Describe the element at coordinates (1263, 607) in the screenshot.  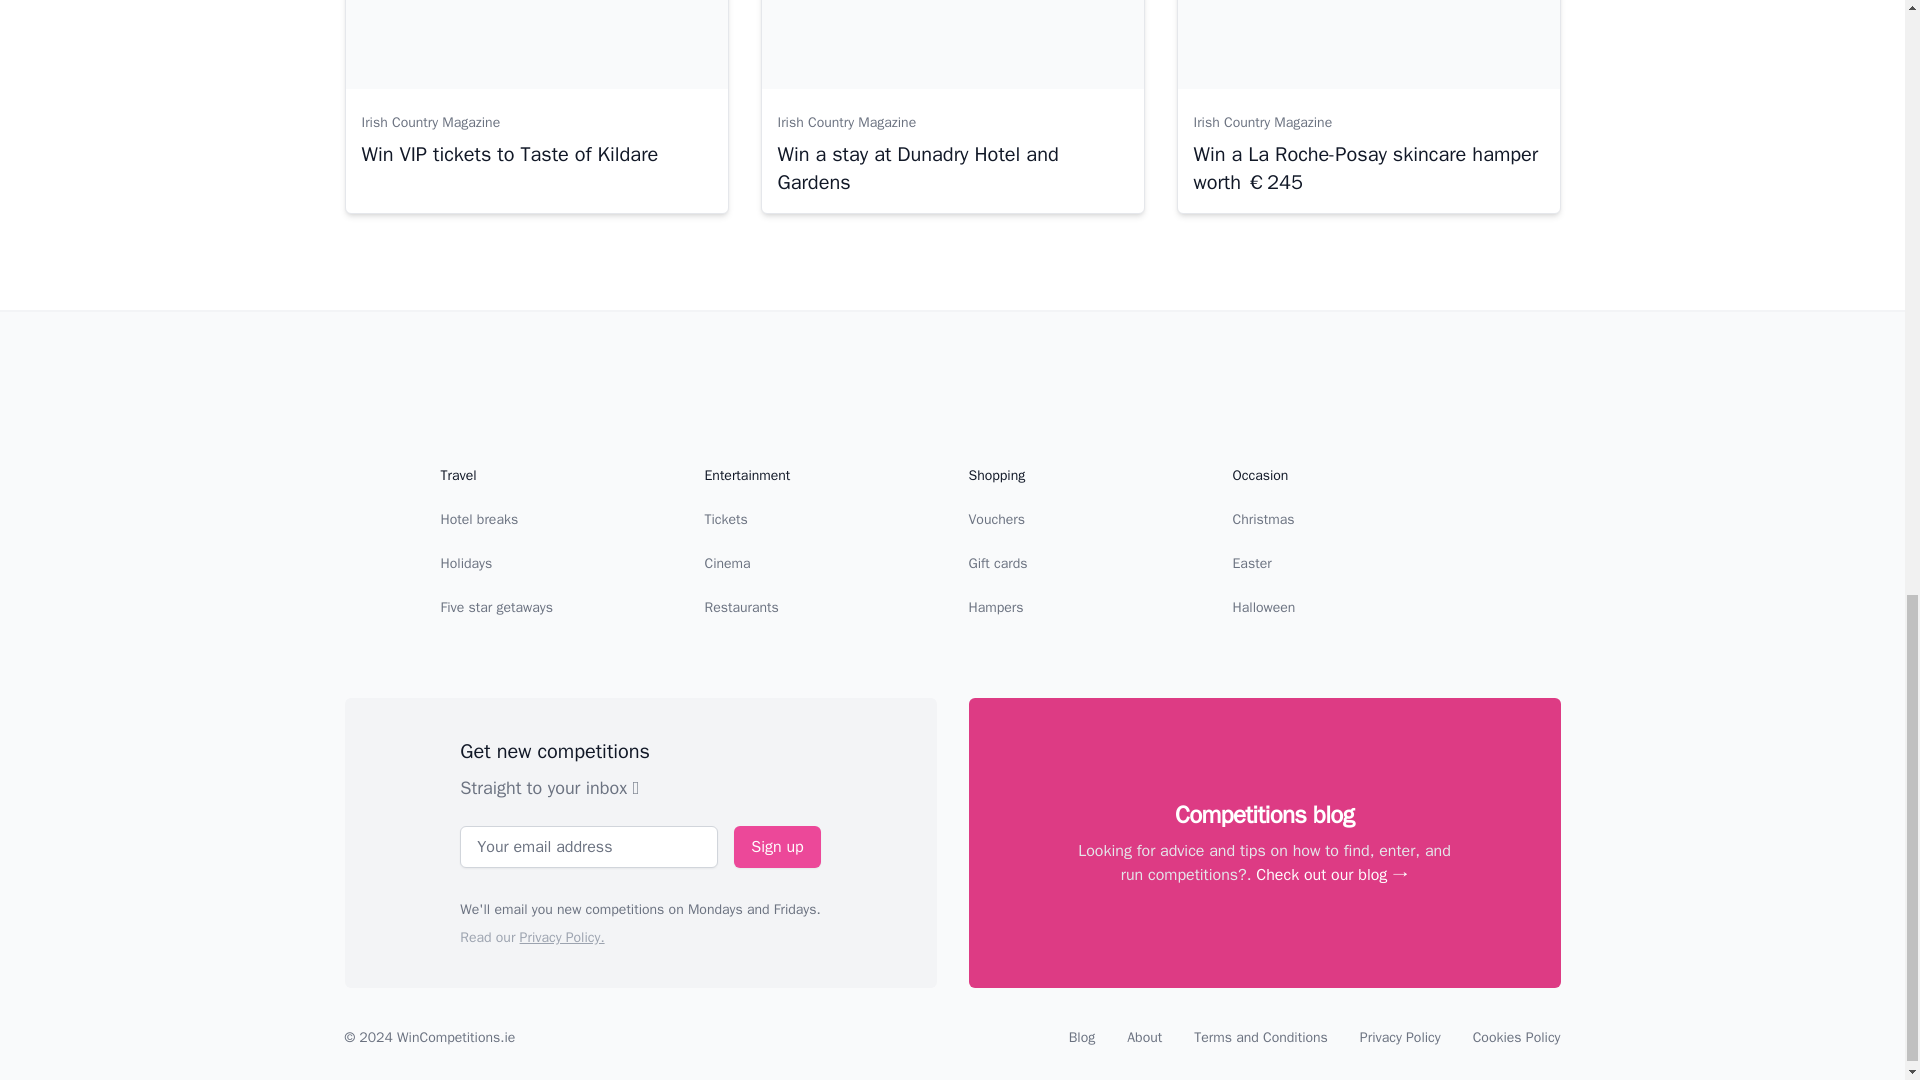
I see `Halloween` at that location.